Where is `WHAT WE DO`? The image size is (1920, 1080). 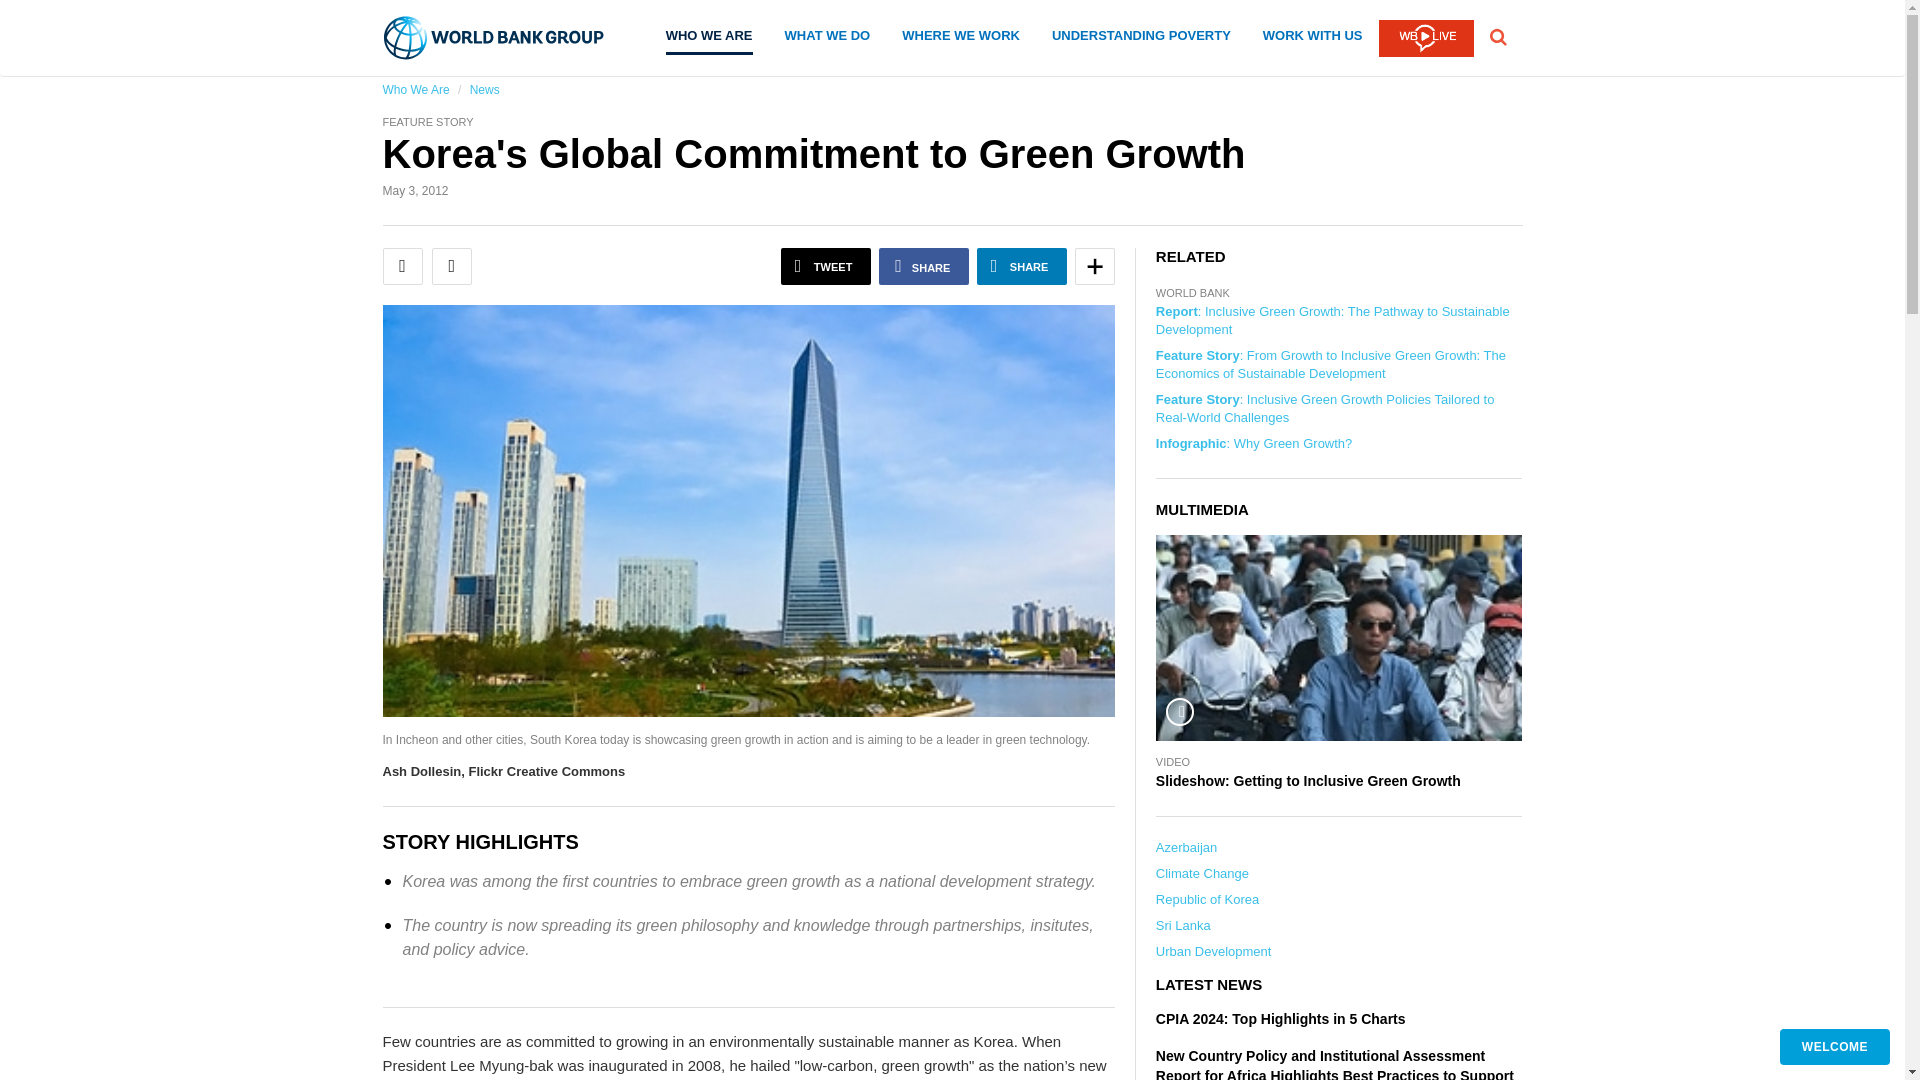 WHAT WE DO is located at coordinates (828, 40).